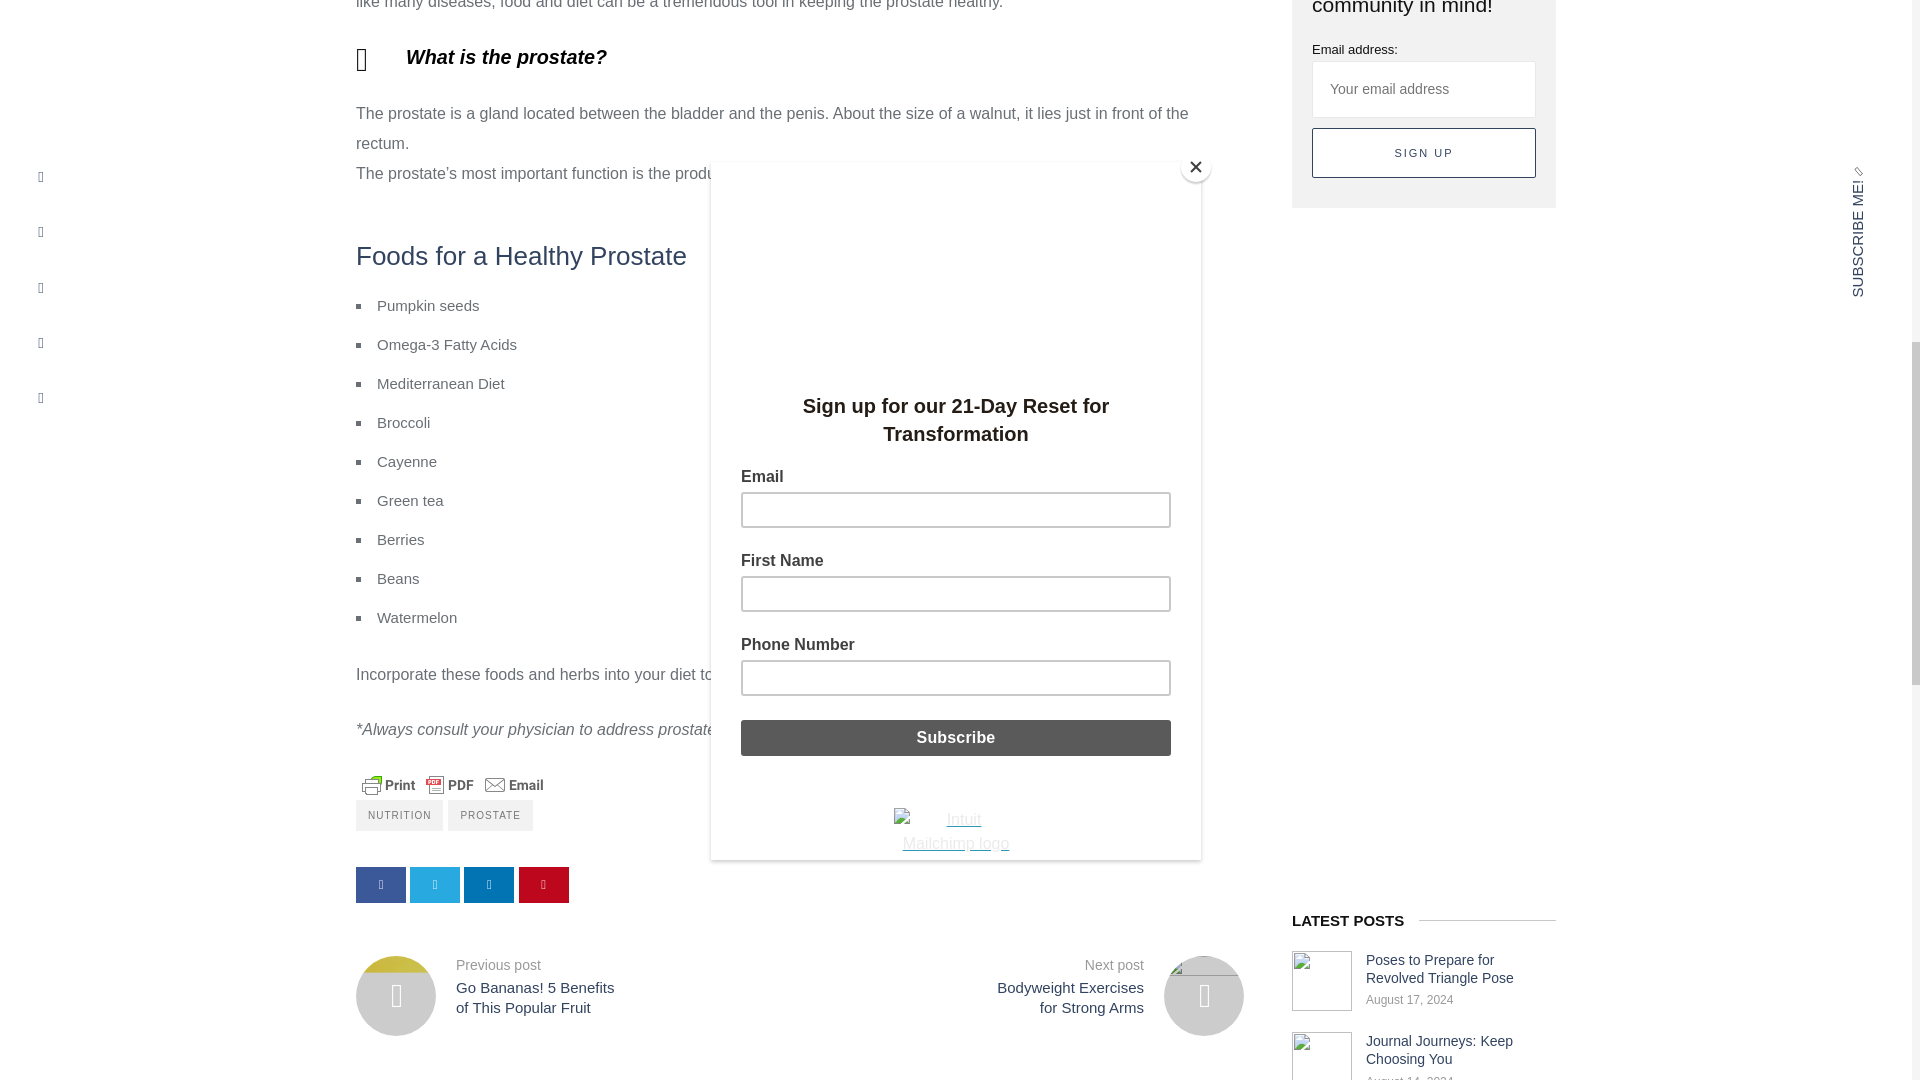  What do you see at coordinates (489, 815) in the screenshot?
I see `PROSTATE` at bounding box center [489, 815].